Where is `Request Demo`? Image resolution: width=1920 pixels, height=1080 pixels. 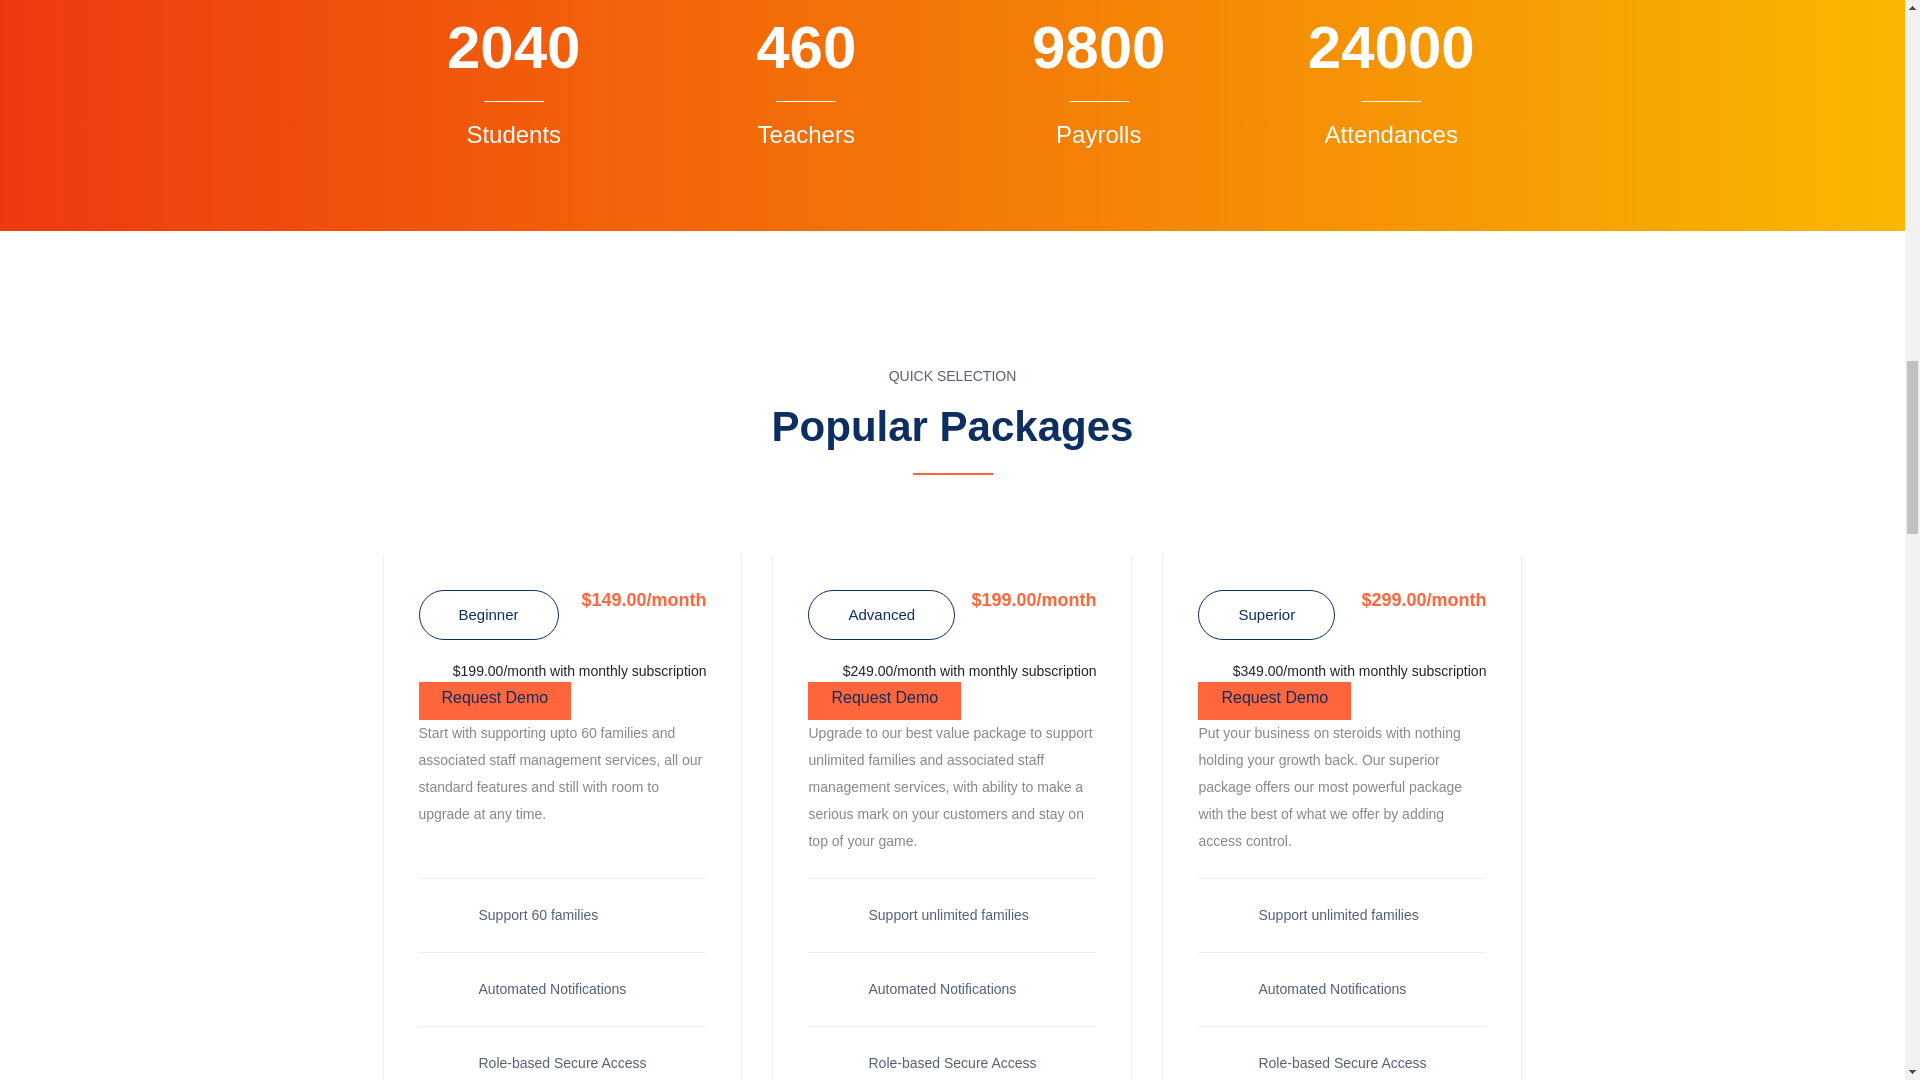
Request Demo is located at coordinates (494, 700).